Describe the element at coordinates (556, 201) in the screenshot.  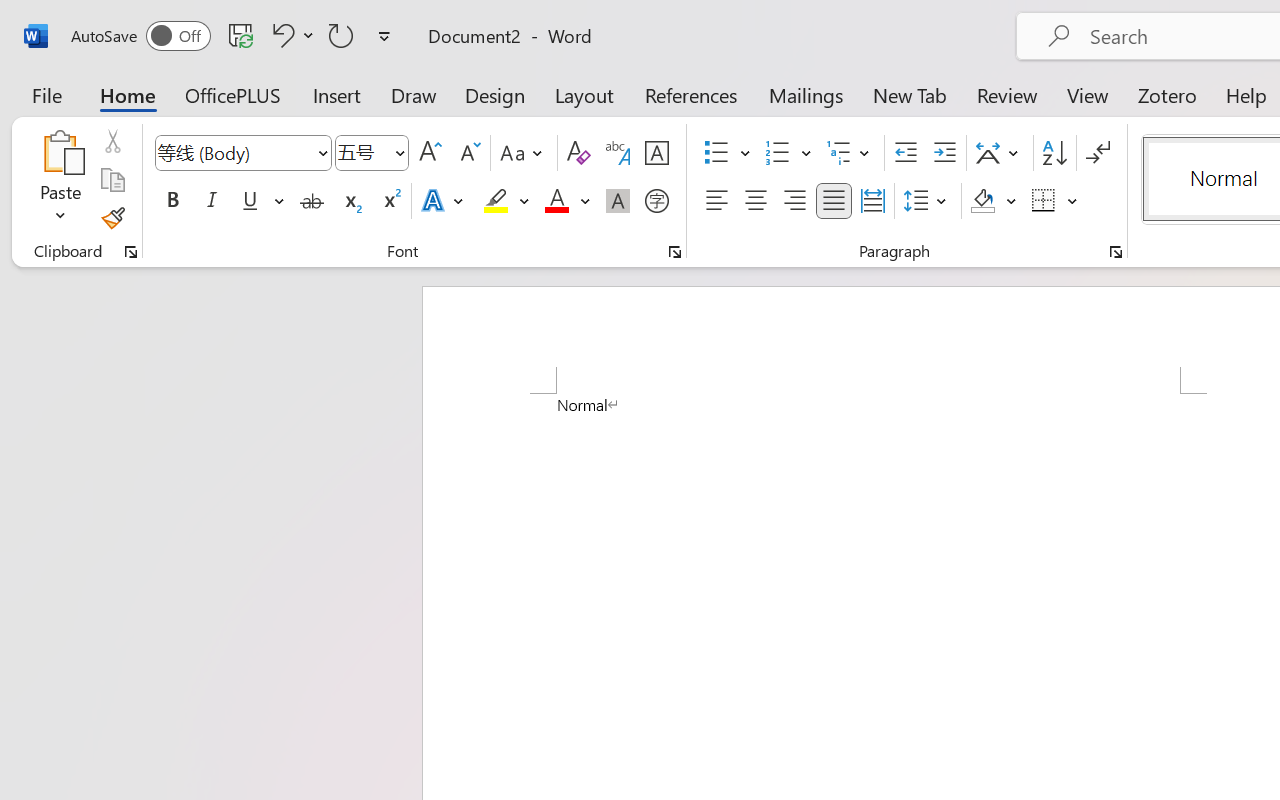
I see `Font Color Red` at that location.